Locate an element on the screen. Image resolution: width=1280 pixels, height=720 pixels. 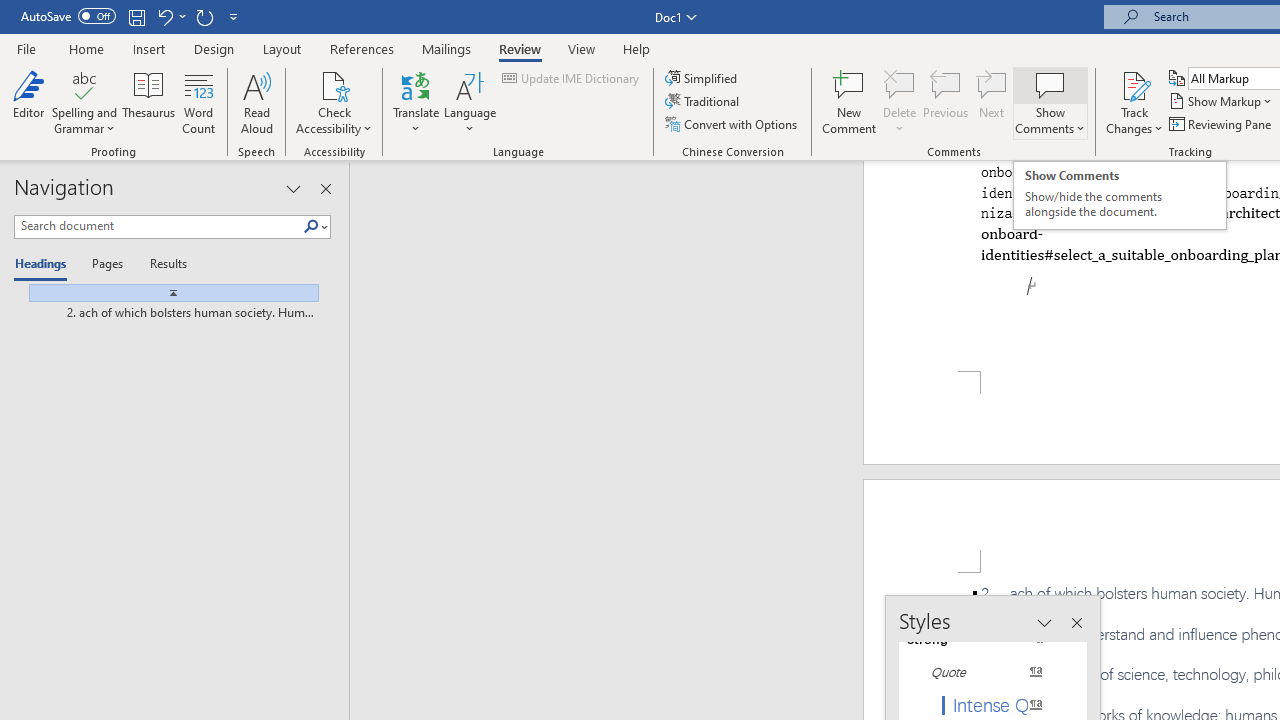
Update IME Dictionary... is located at coordinates (572, 78).